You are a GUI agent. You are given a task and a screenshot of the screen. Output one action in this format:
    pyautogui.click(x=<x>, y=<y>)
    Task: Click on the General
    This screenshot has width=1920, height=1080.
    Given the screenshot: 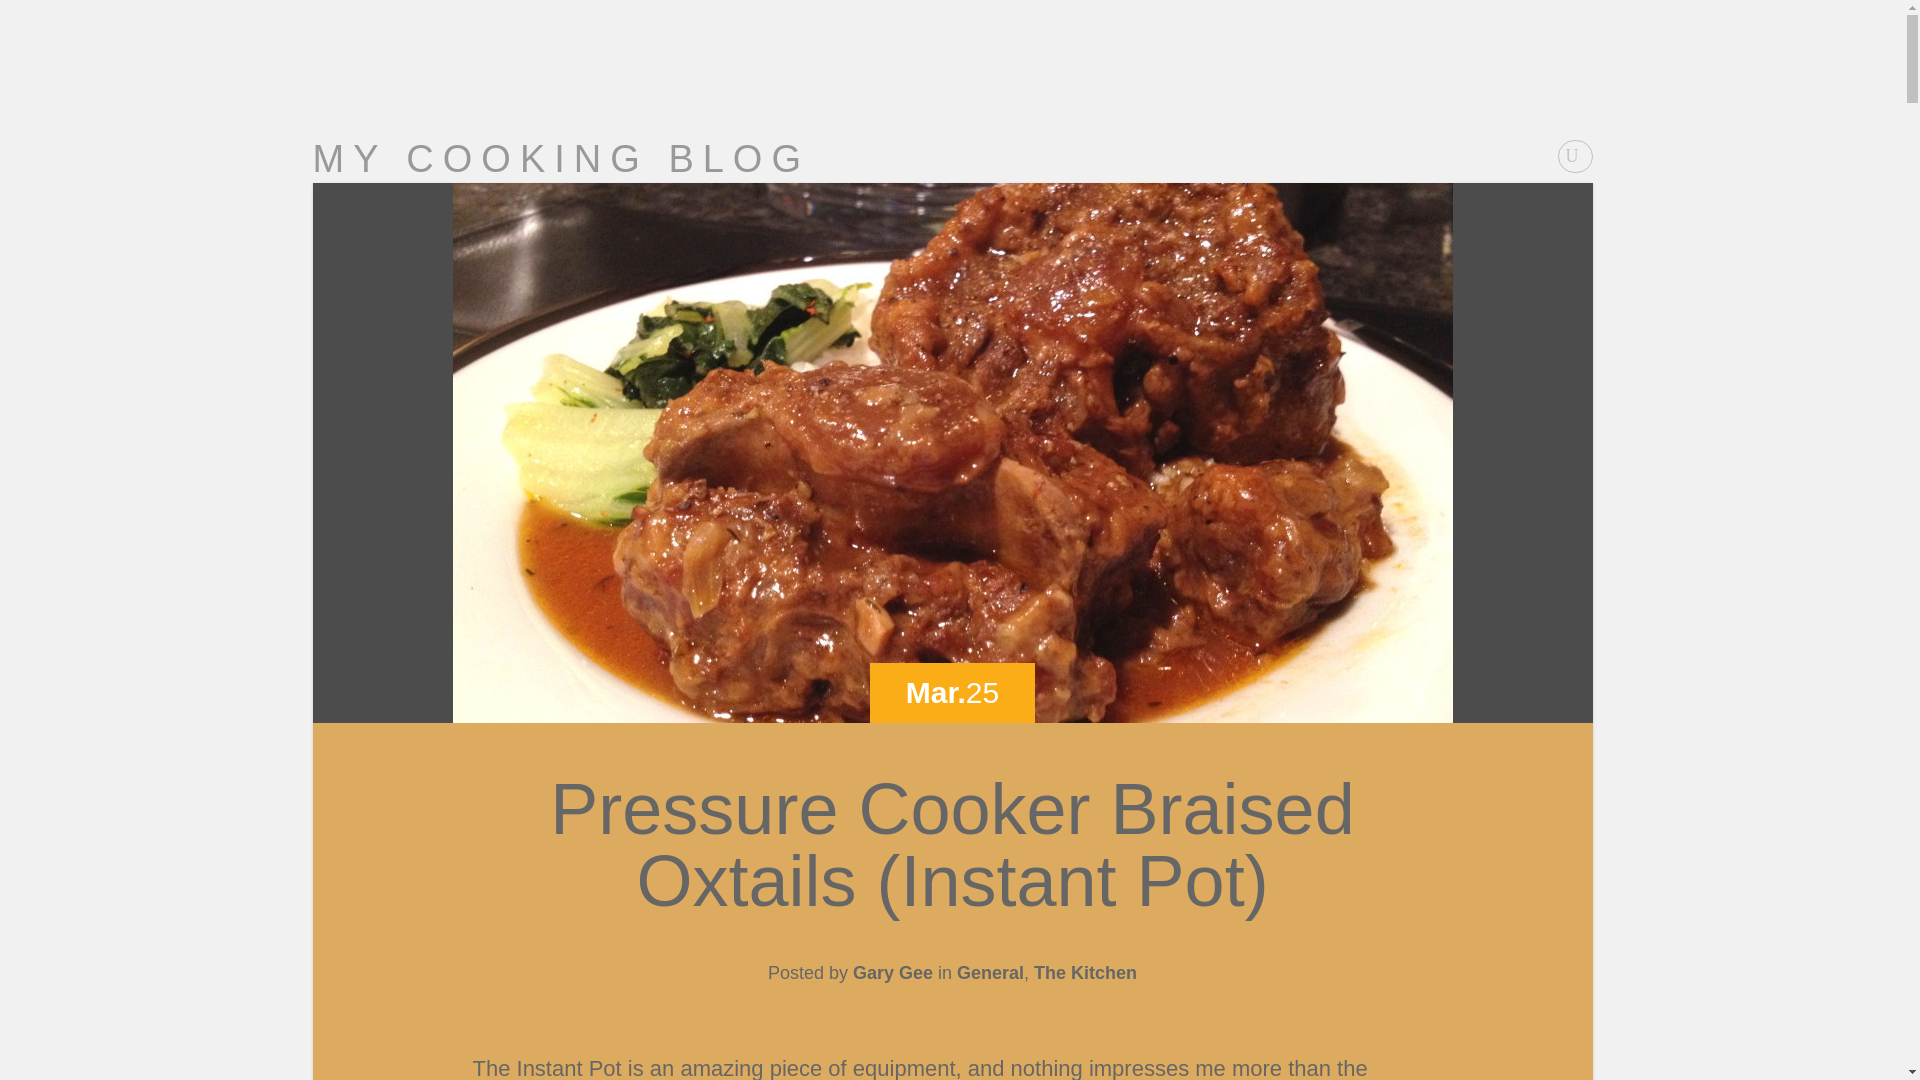 What is the action you would take?
    pyautogui.click(x=990, y=972)
    